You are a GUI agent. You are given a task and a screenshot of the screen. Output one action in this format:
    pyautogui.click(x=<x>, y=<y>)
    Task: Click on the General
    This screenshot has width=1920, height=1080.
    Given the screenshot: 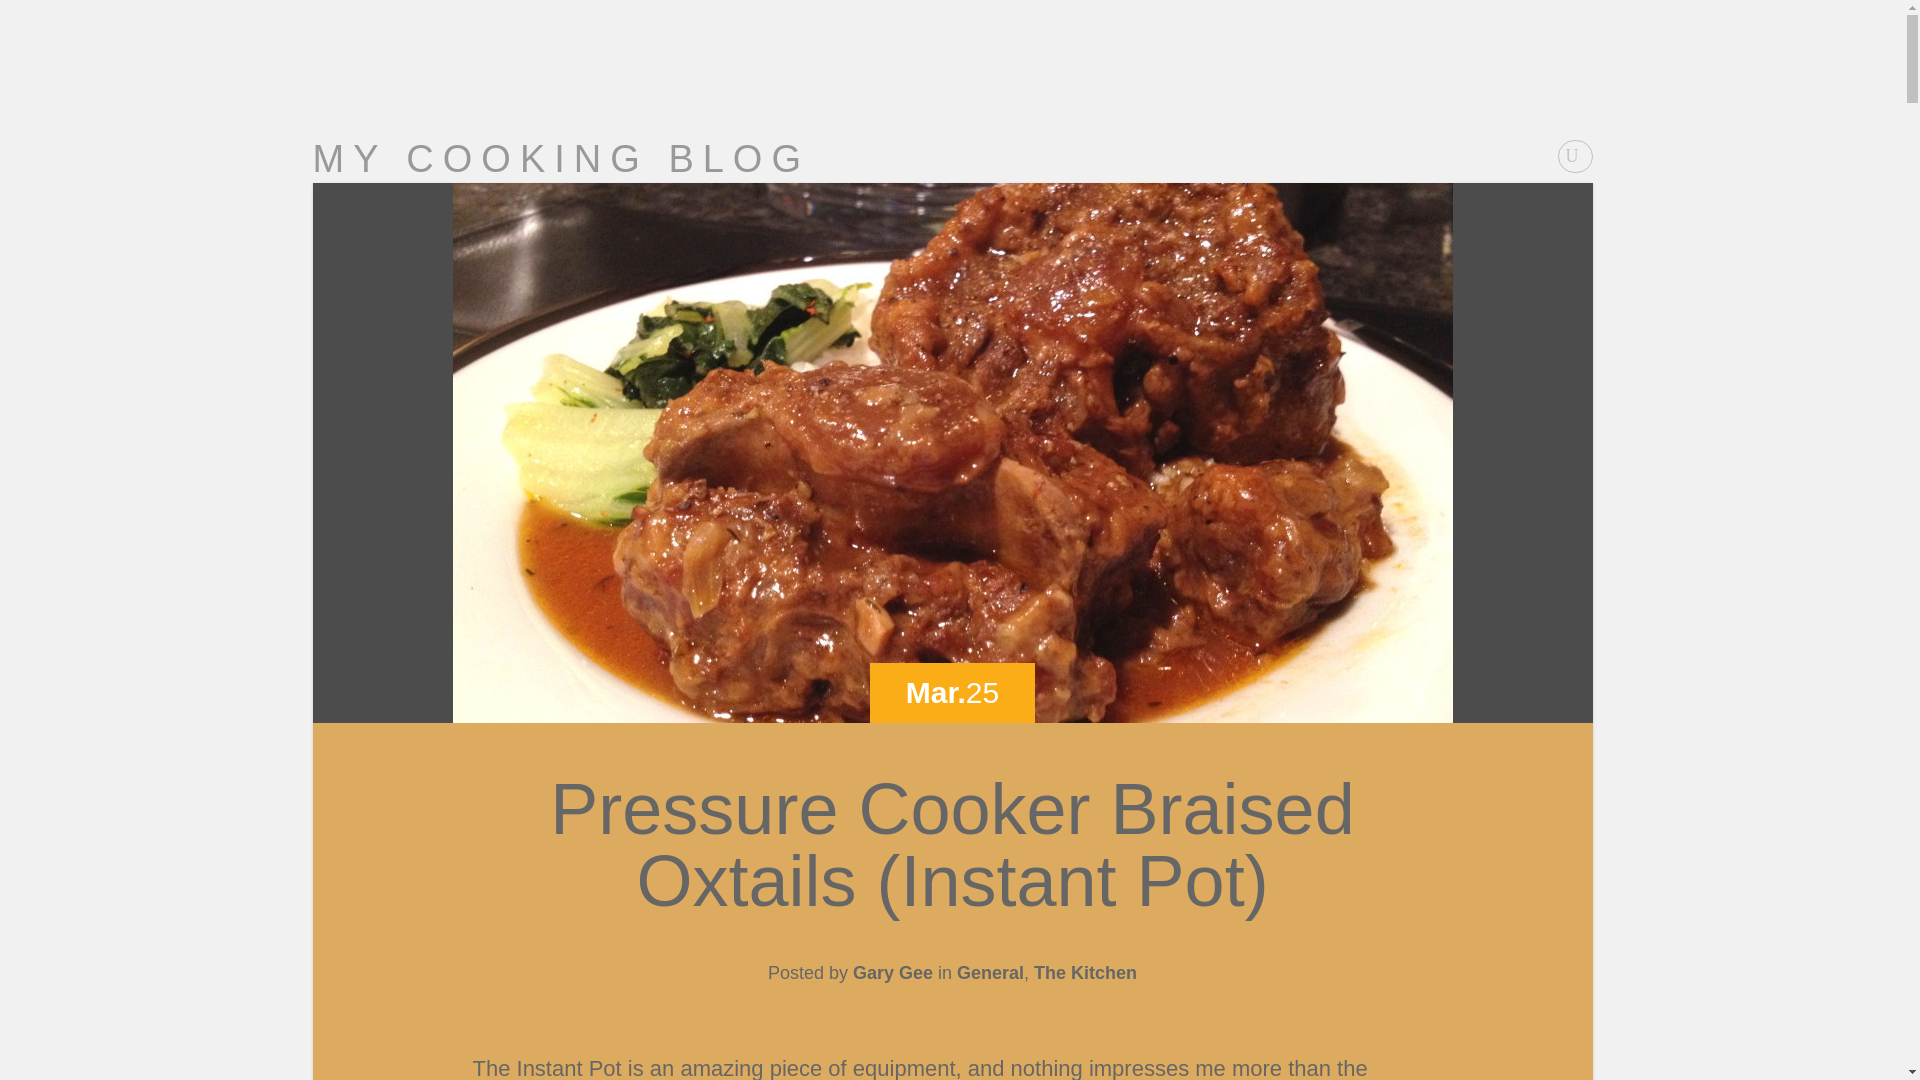 What is the action you would take?
    pyautogui.click(x=990, y=972)
    